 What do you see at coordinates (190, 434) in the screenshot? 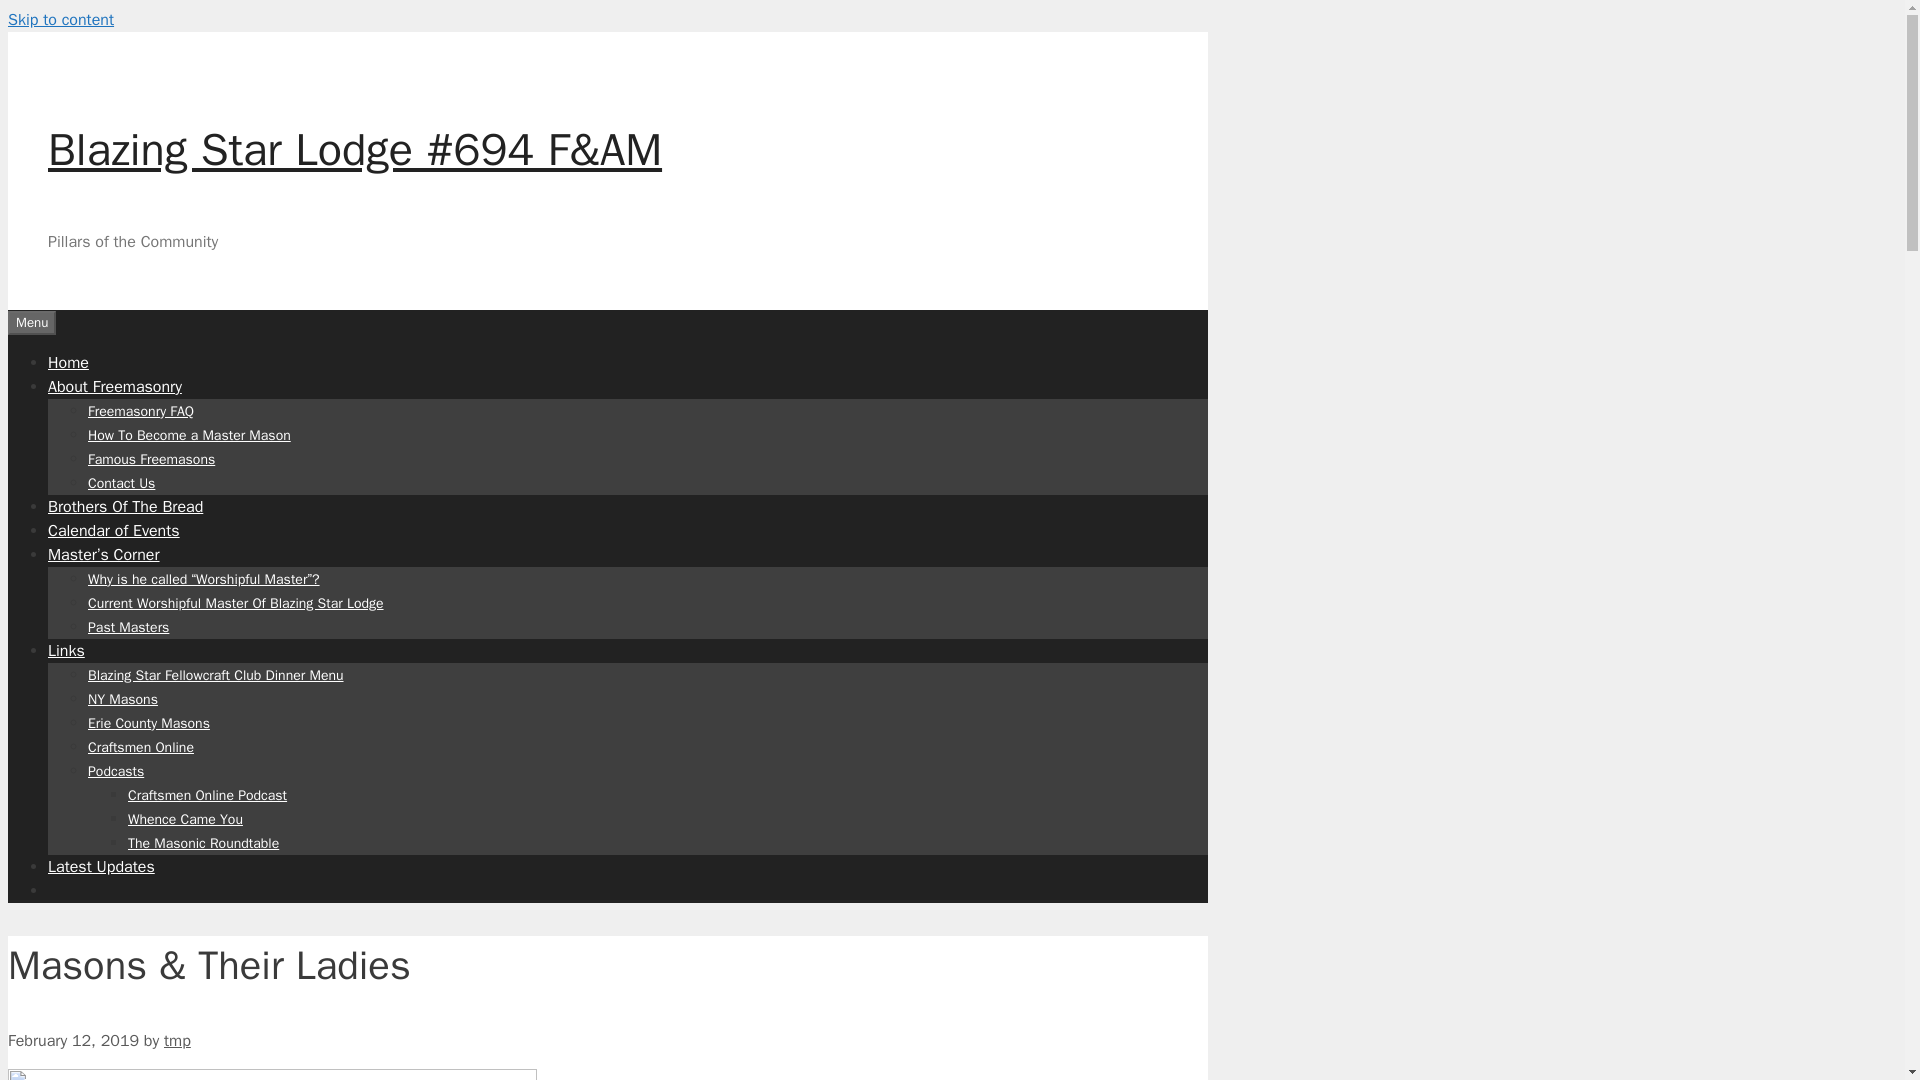
I see `How To Become a Master Mason` at bounding box center [190, 434].